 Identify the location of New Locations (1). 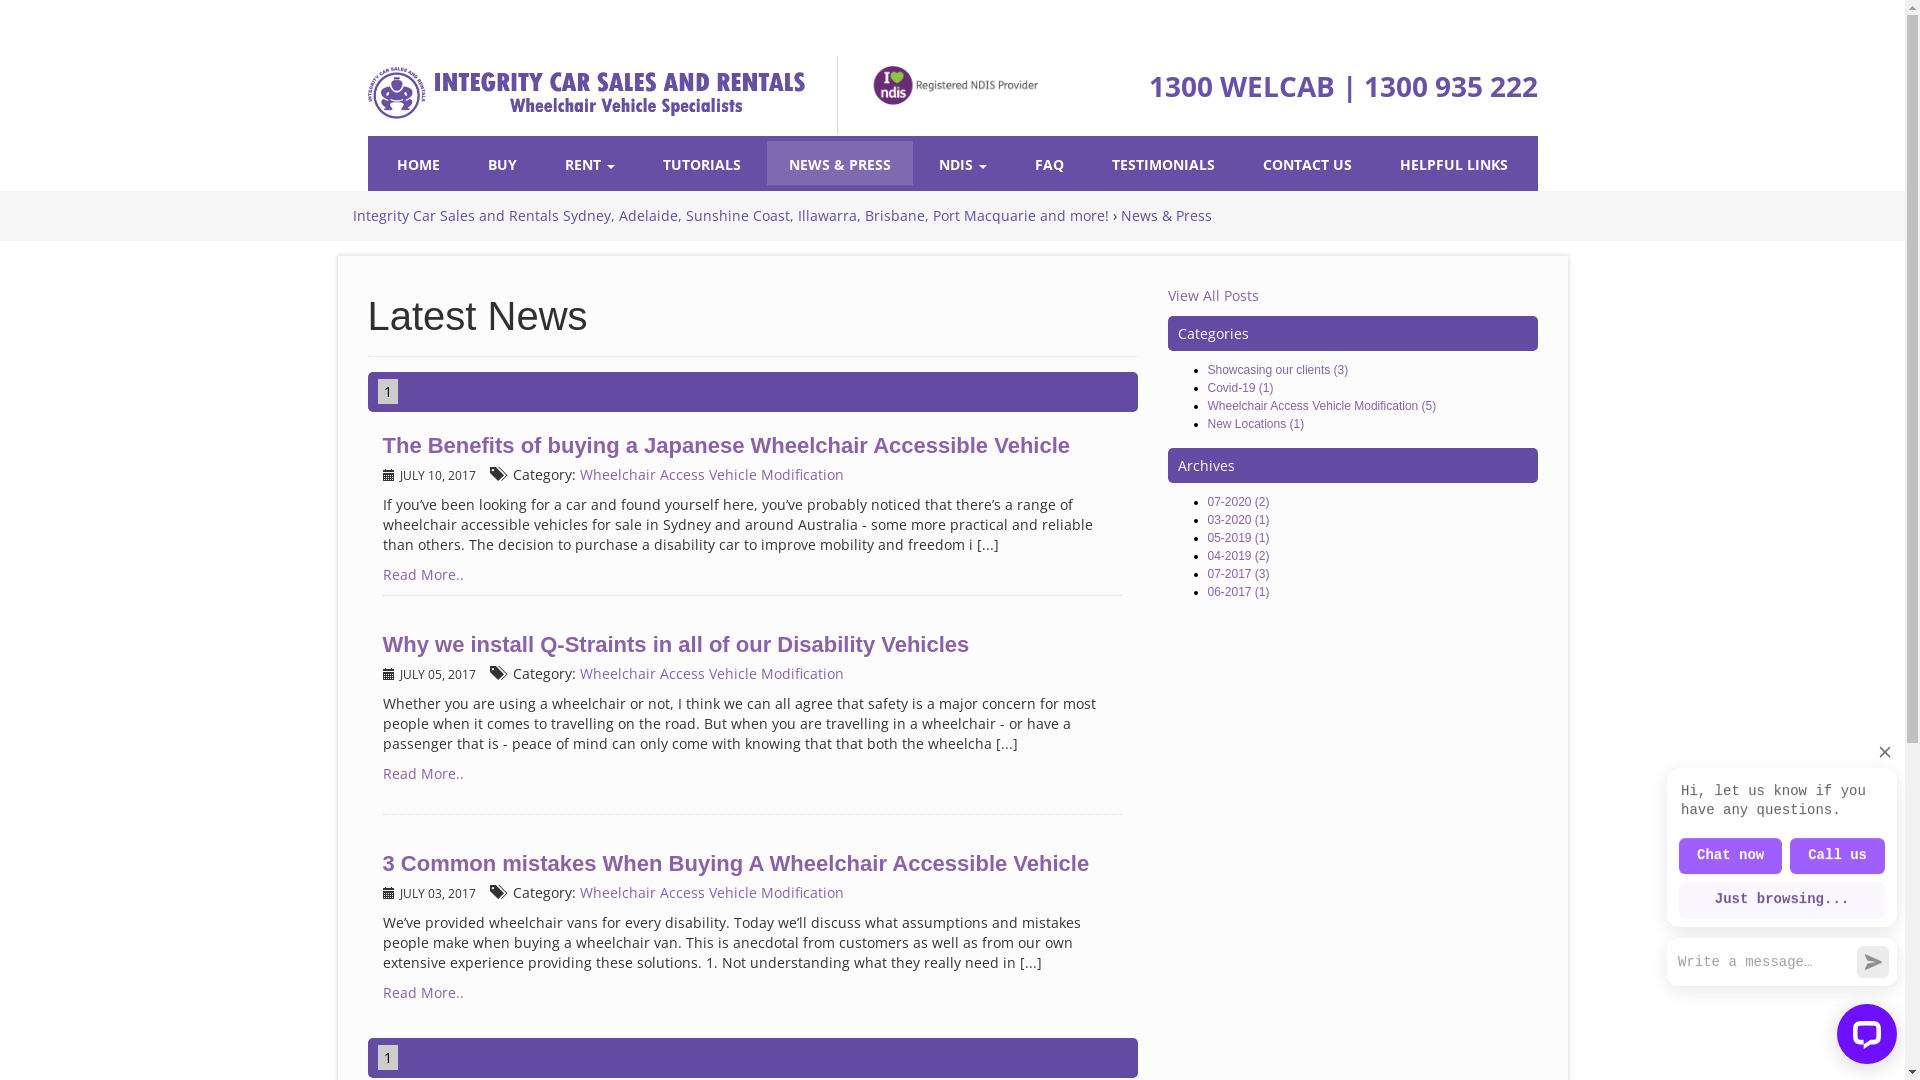
(1256, 424).